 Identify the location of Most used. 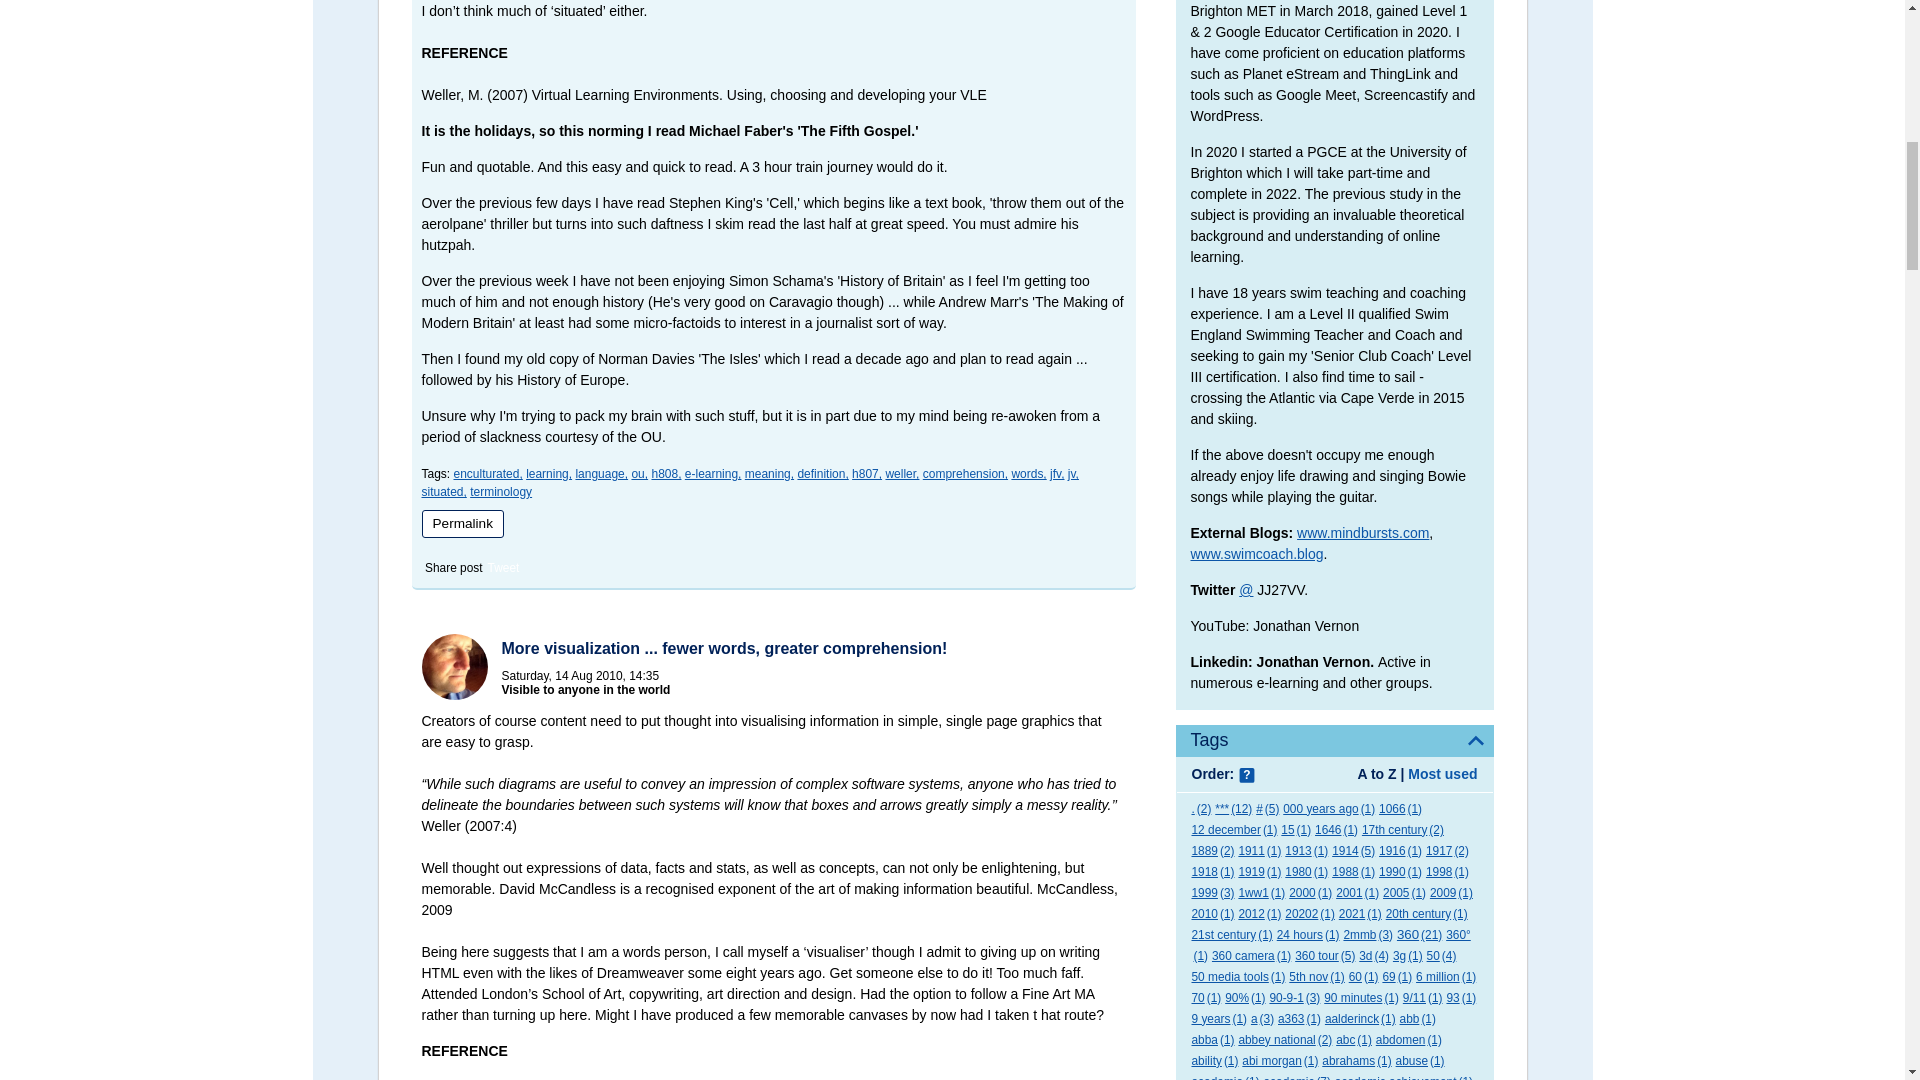
(1442, 773).